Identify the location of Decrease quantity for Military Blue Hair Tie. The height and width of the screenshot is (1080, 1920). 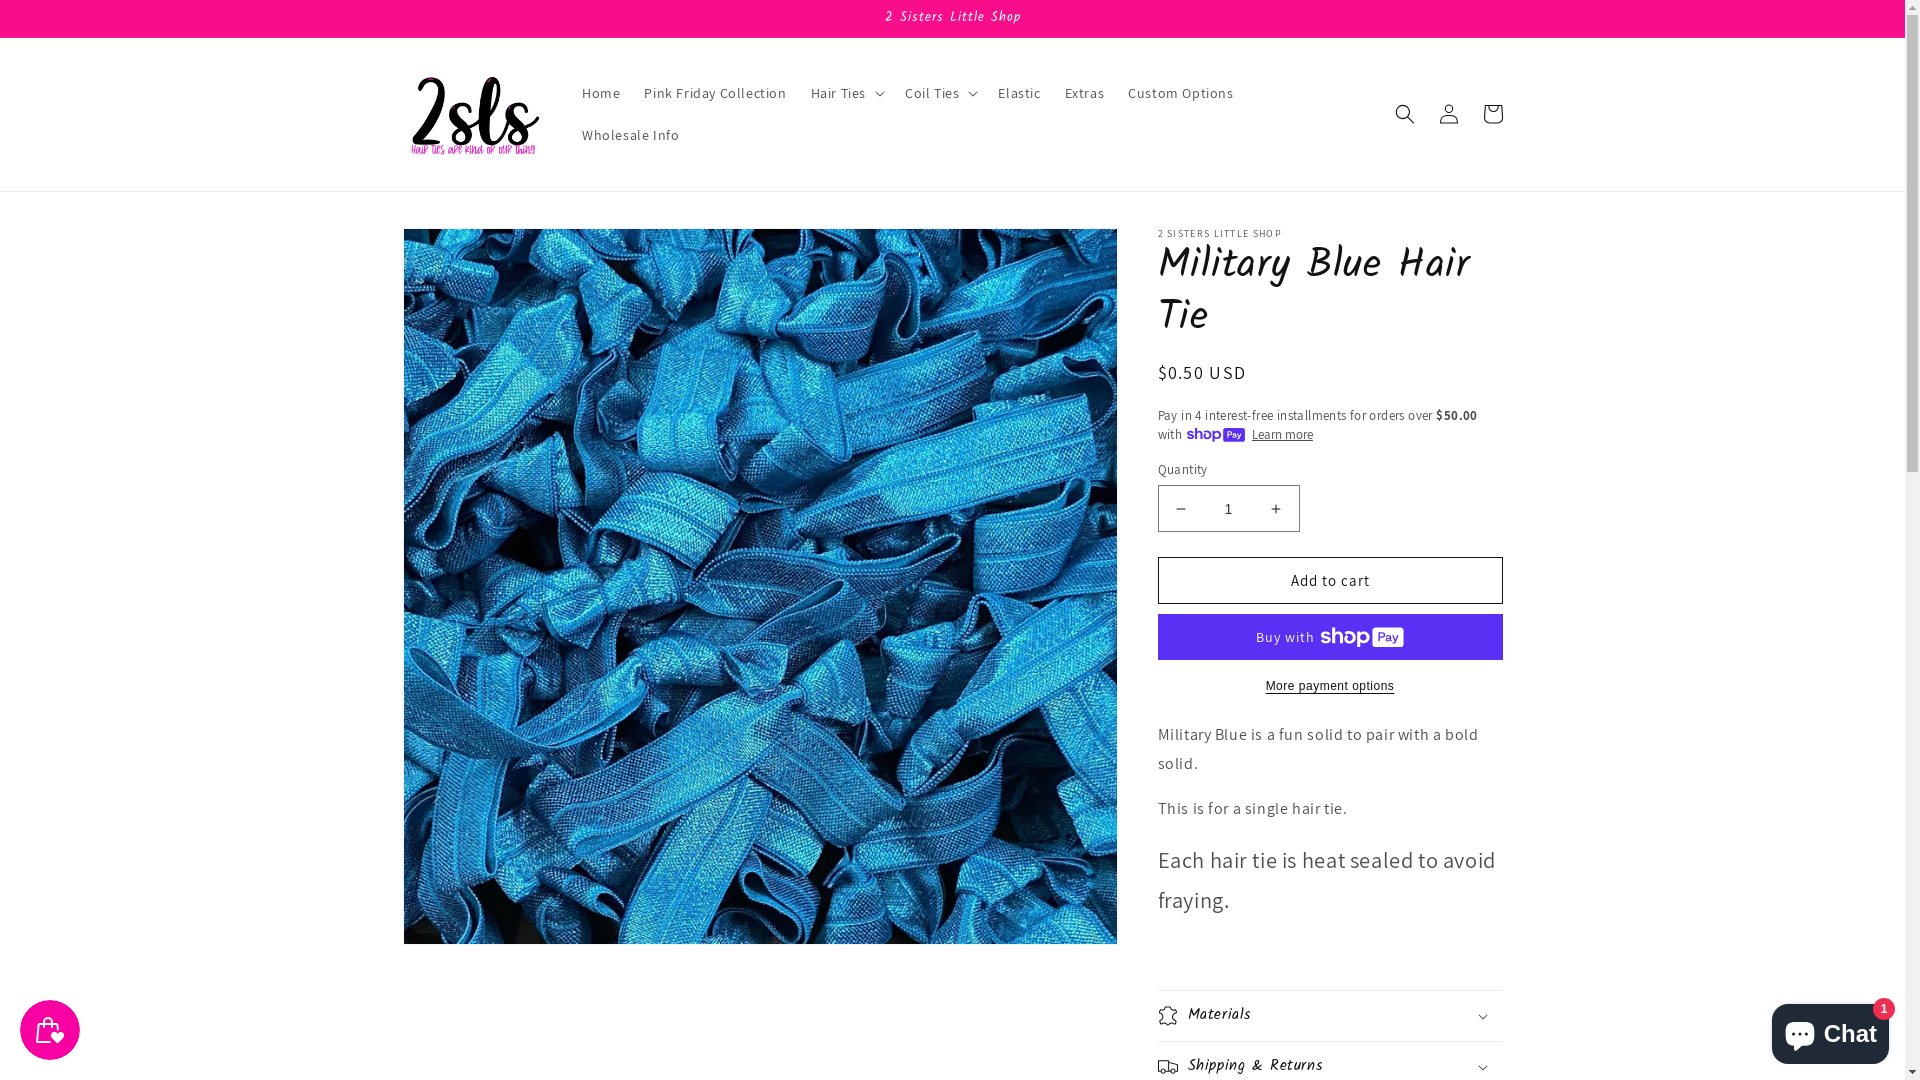
(1180, 508).